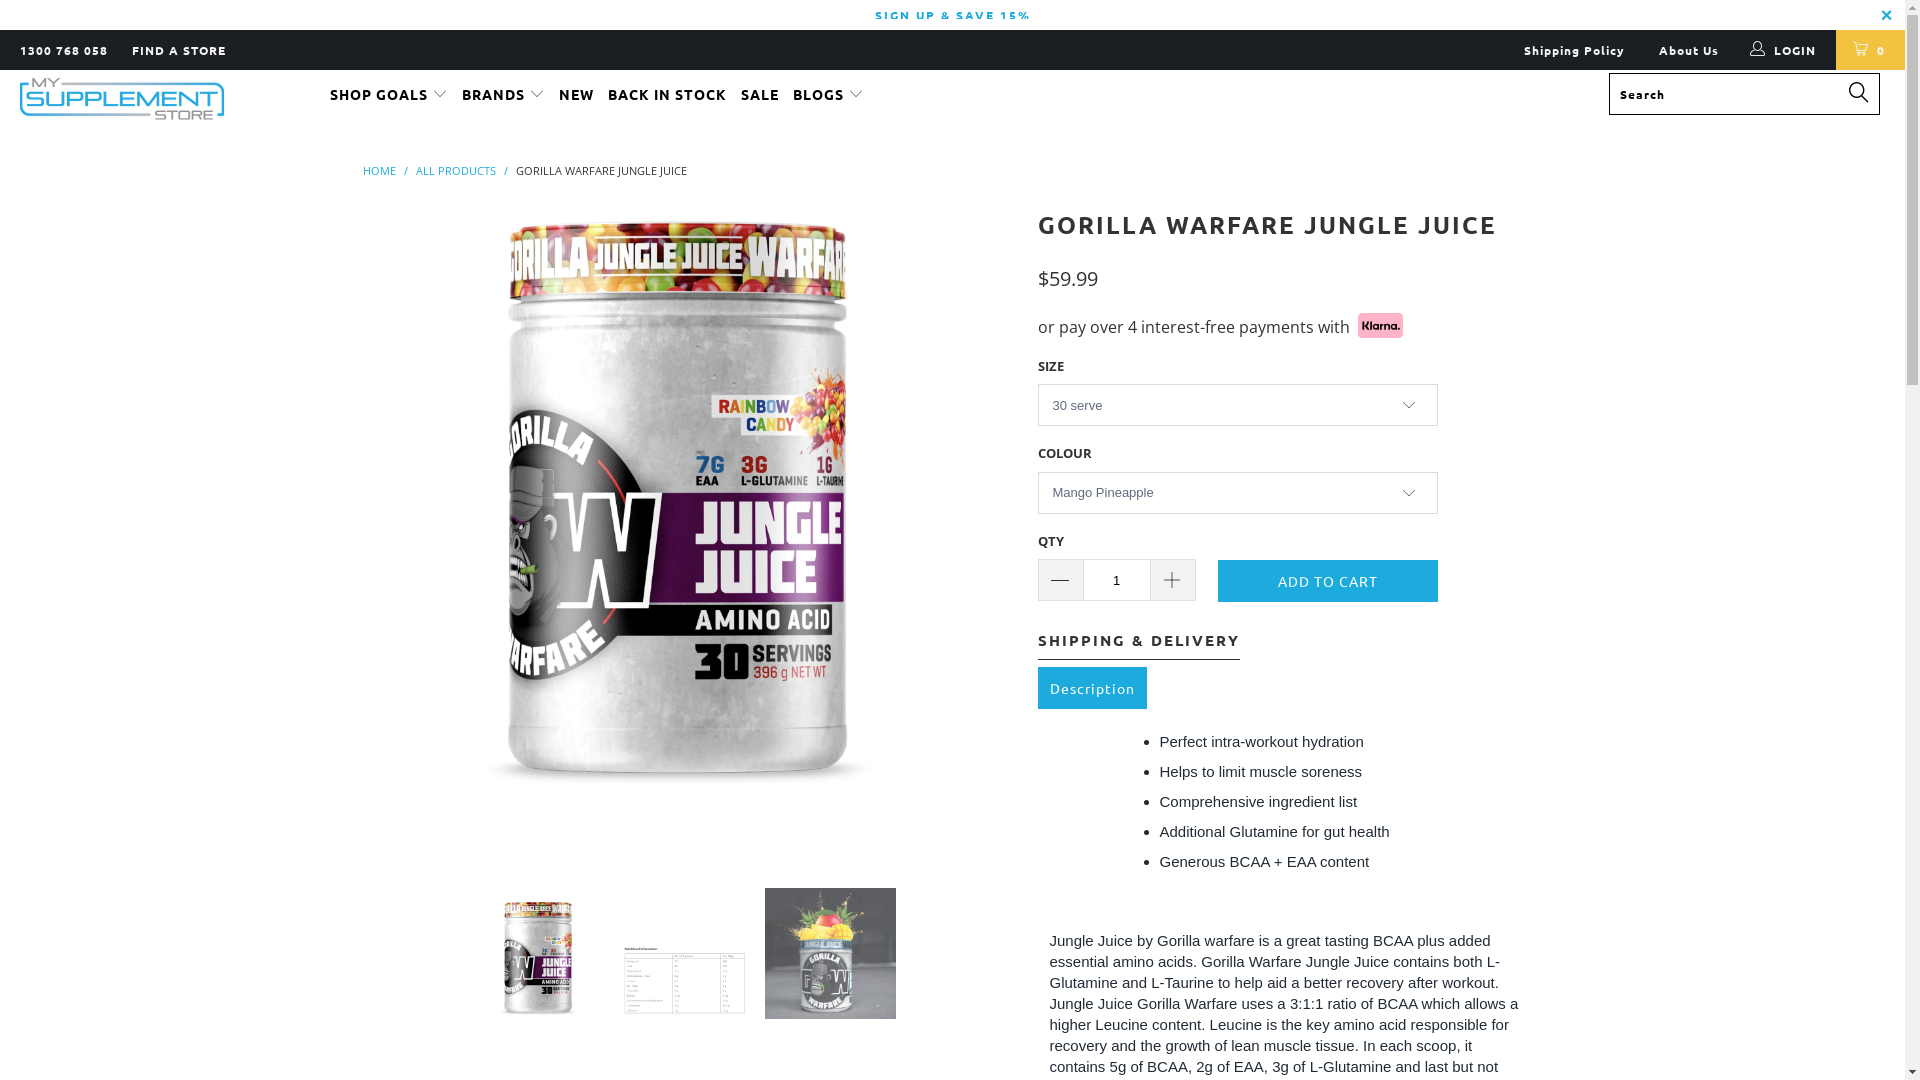  Describe the element at coordinates (1870, 50) in the screenshot. I see `0` at that location.